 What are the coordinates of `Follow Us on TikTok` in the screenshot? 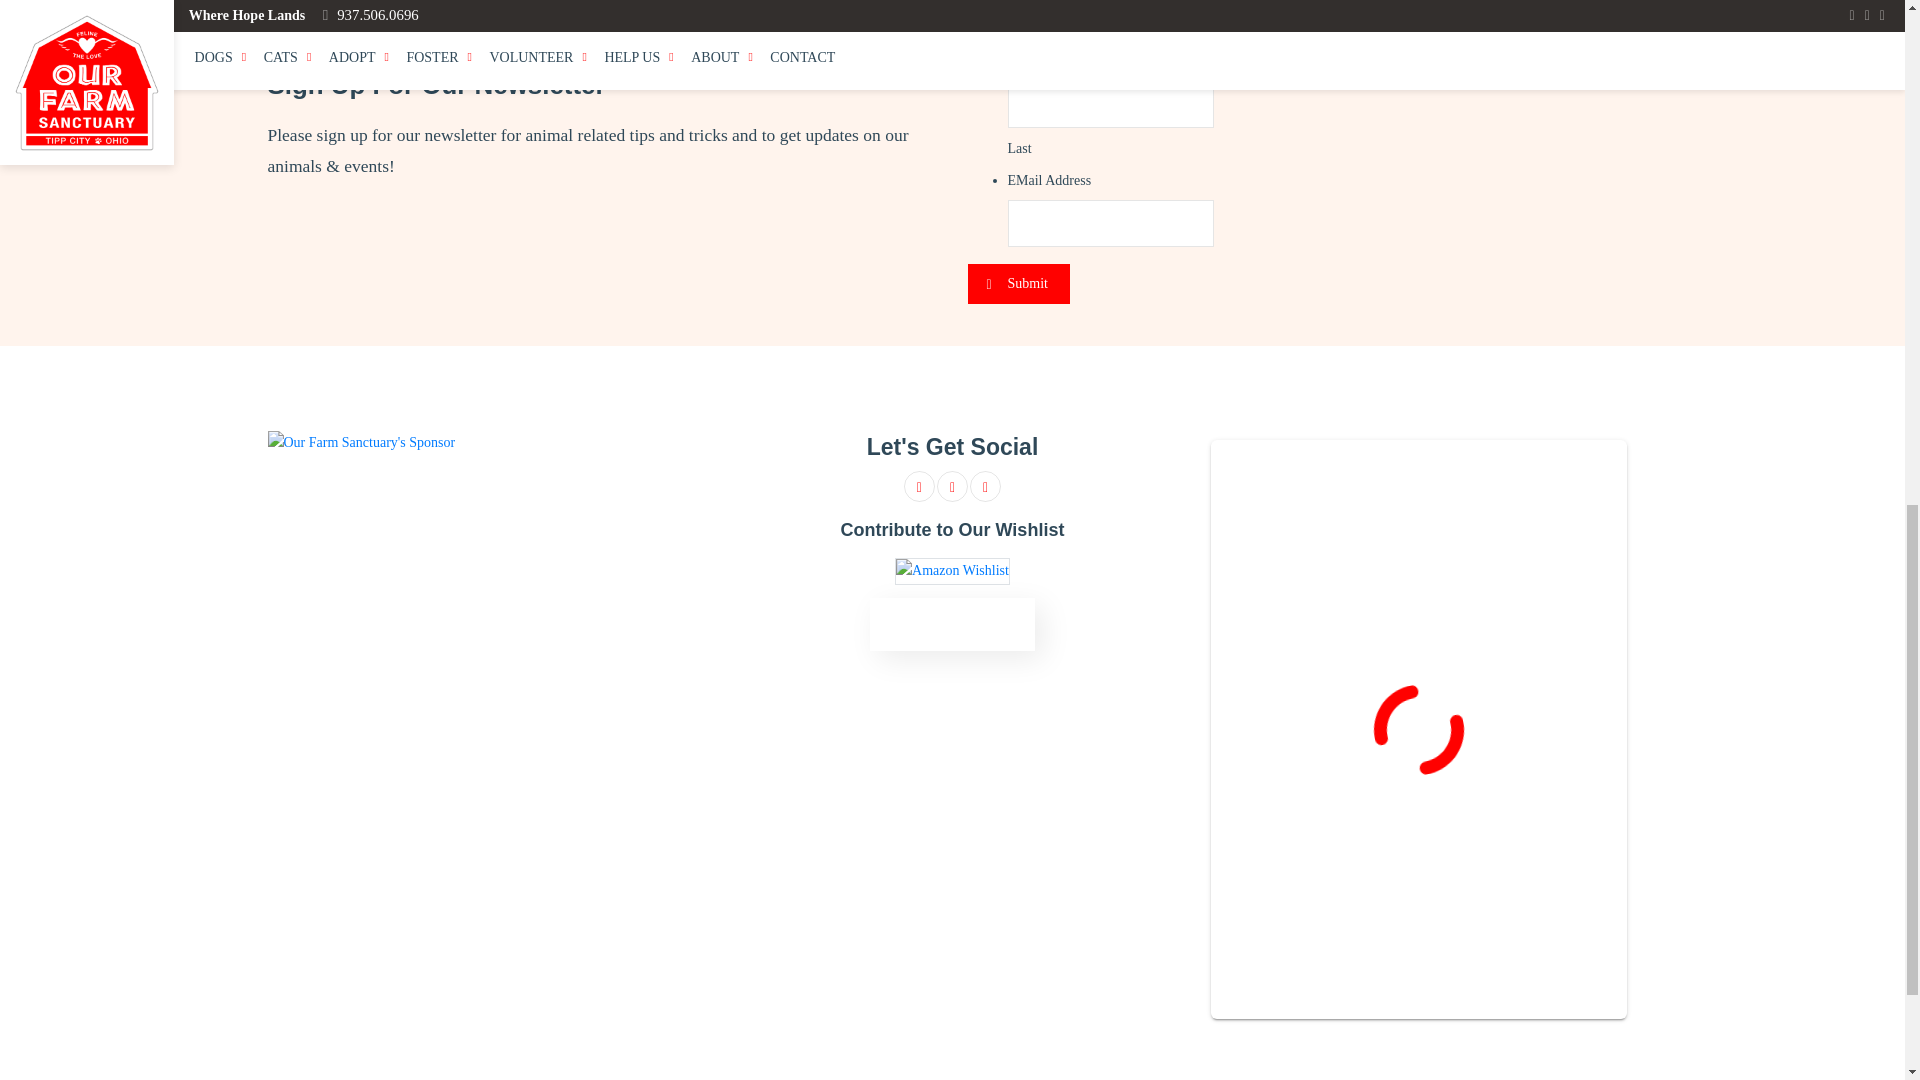 It's located at (986, 486).